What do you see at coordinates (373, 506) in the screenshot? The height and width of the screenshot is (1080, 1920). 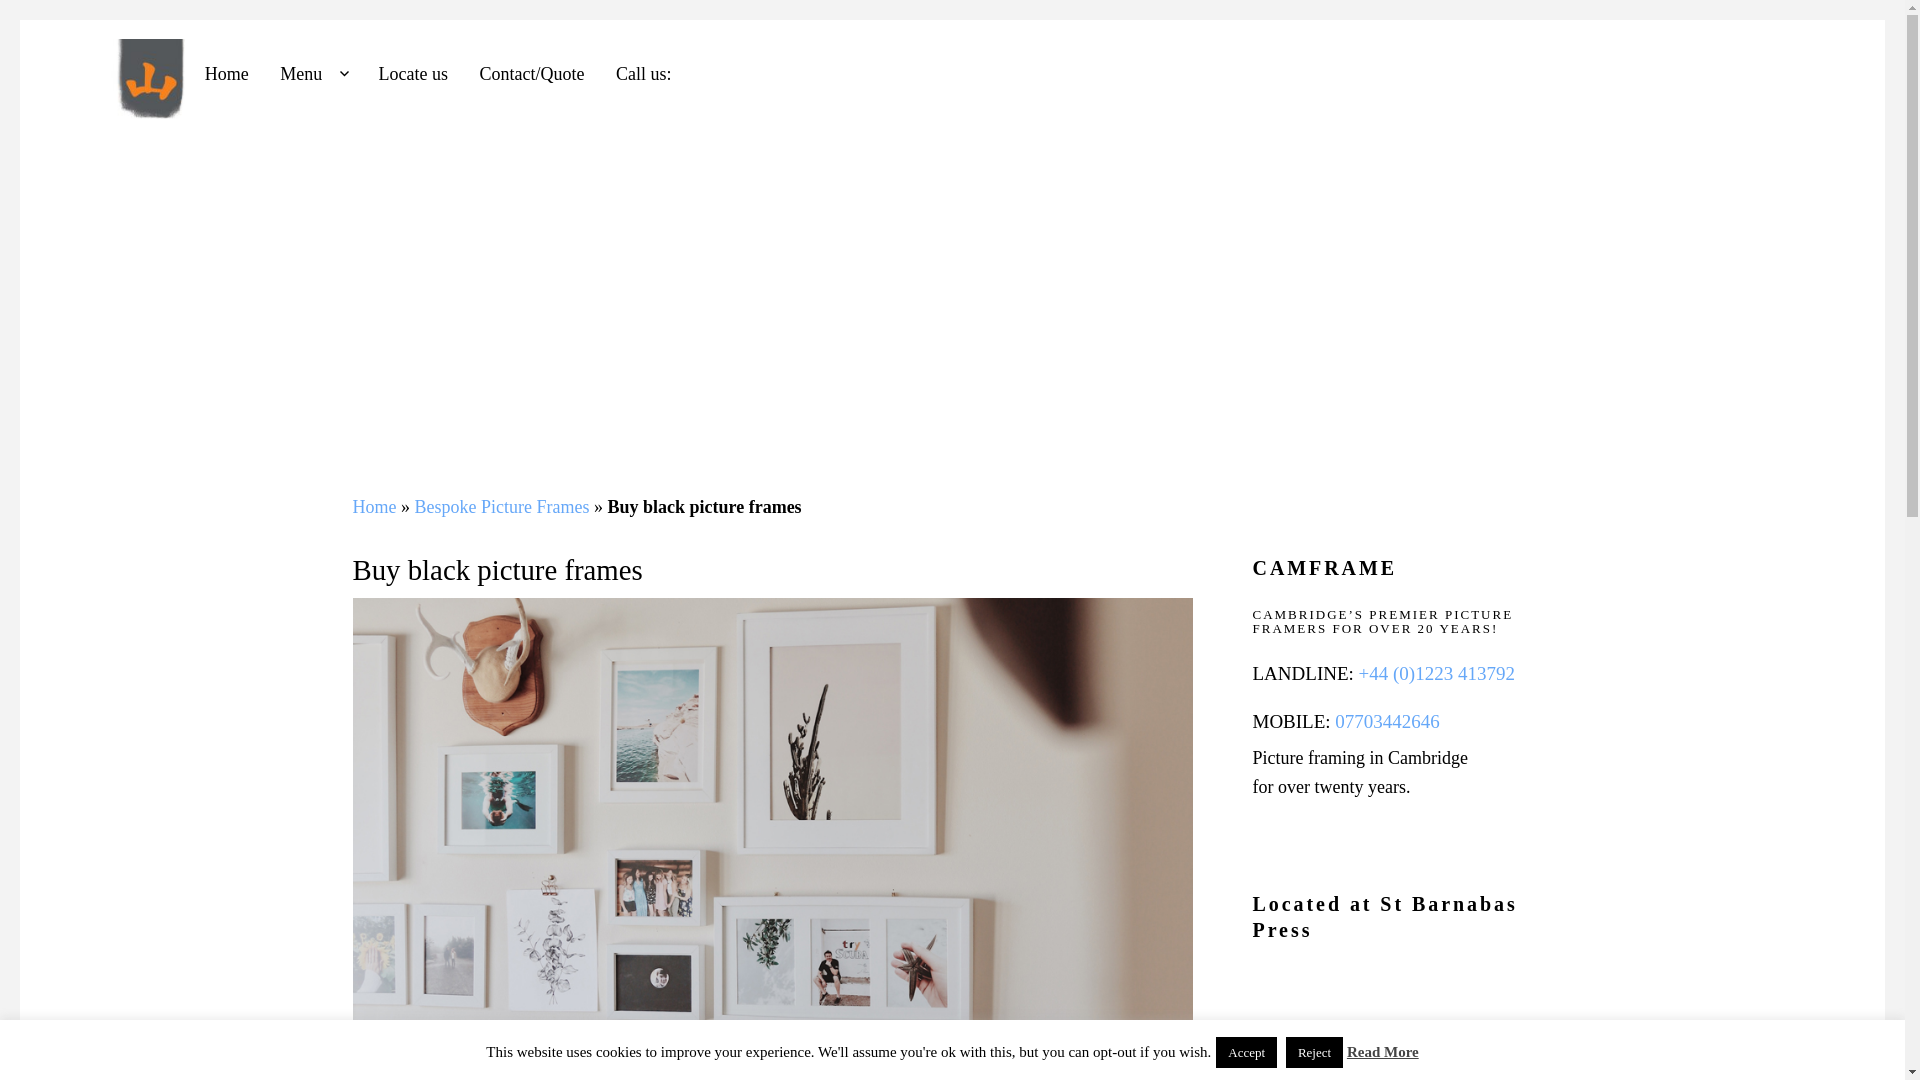 I see `Home` at bounding box center [373, 506].